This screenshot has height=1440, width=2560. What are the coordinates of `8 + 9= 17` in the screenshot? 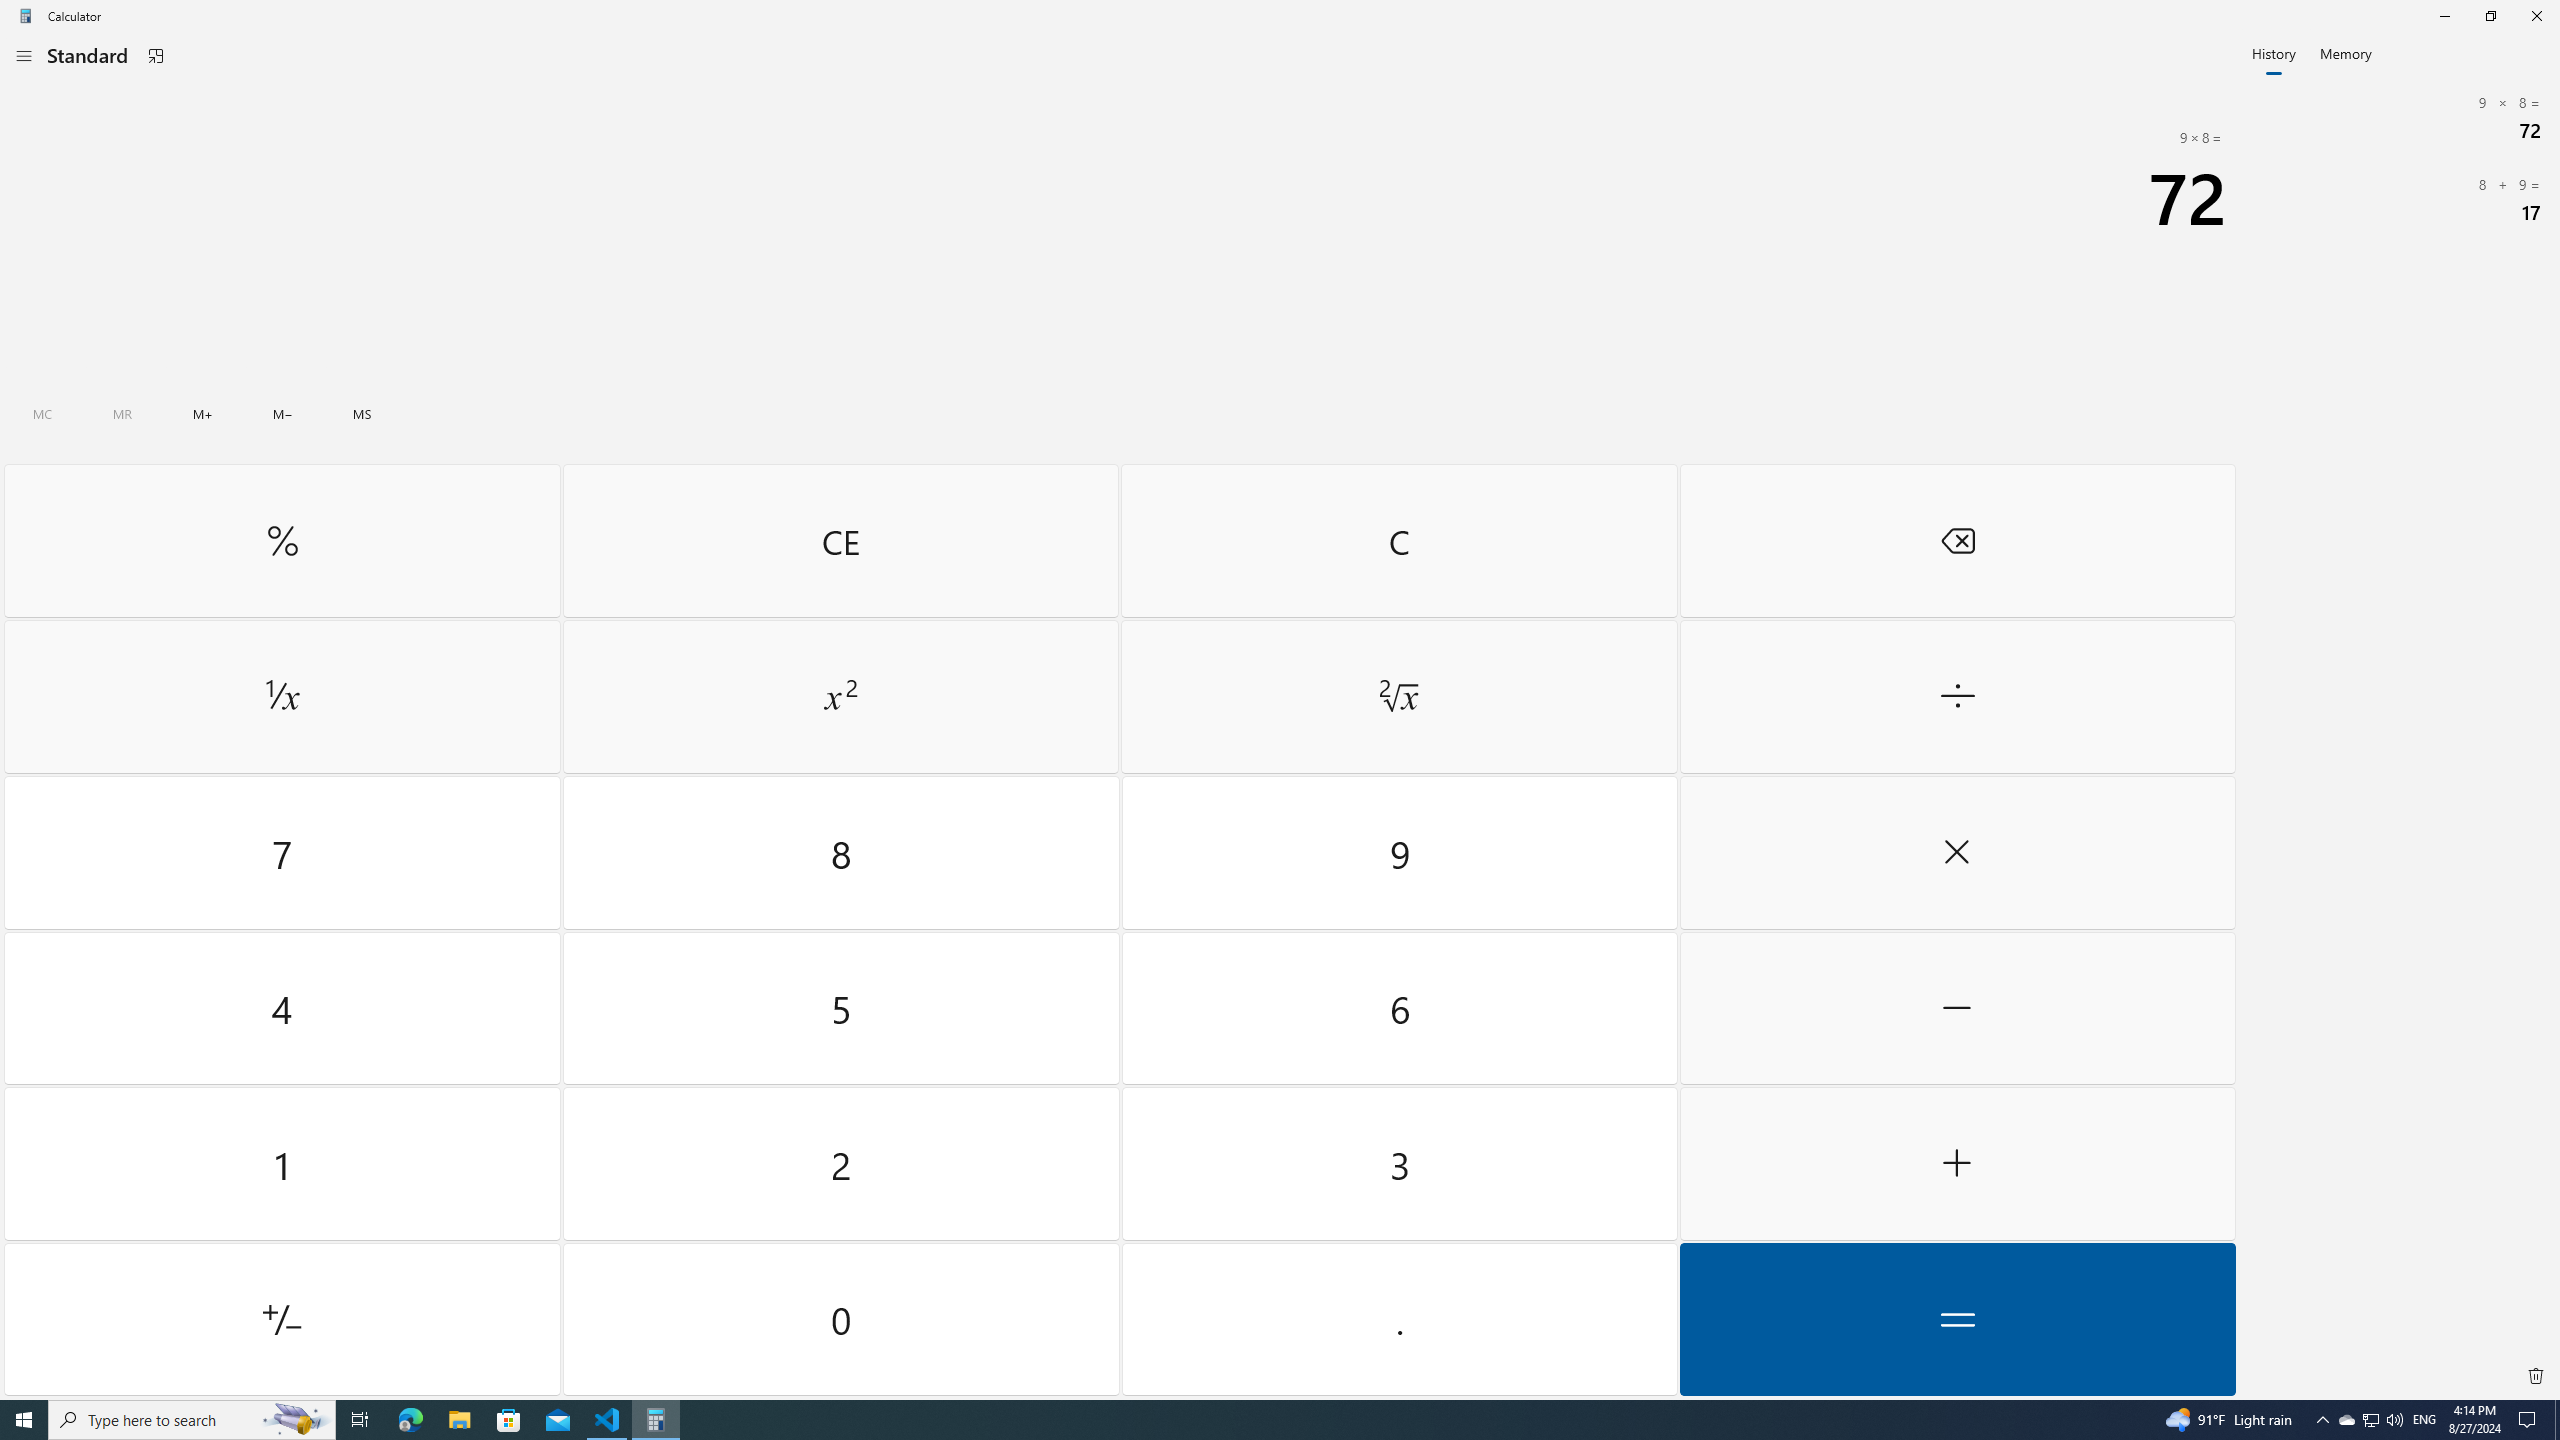 It's located at (656, 1420).